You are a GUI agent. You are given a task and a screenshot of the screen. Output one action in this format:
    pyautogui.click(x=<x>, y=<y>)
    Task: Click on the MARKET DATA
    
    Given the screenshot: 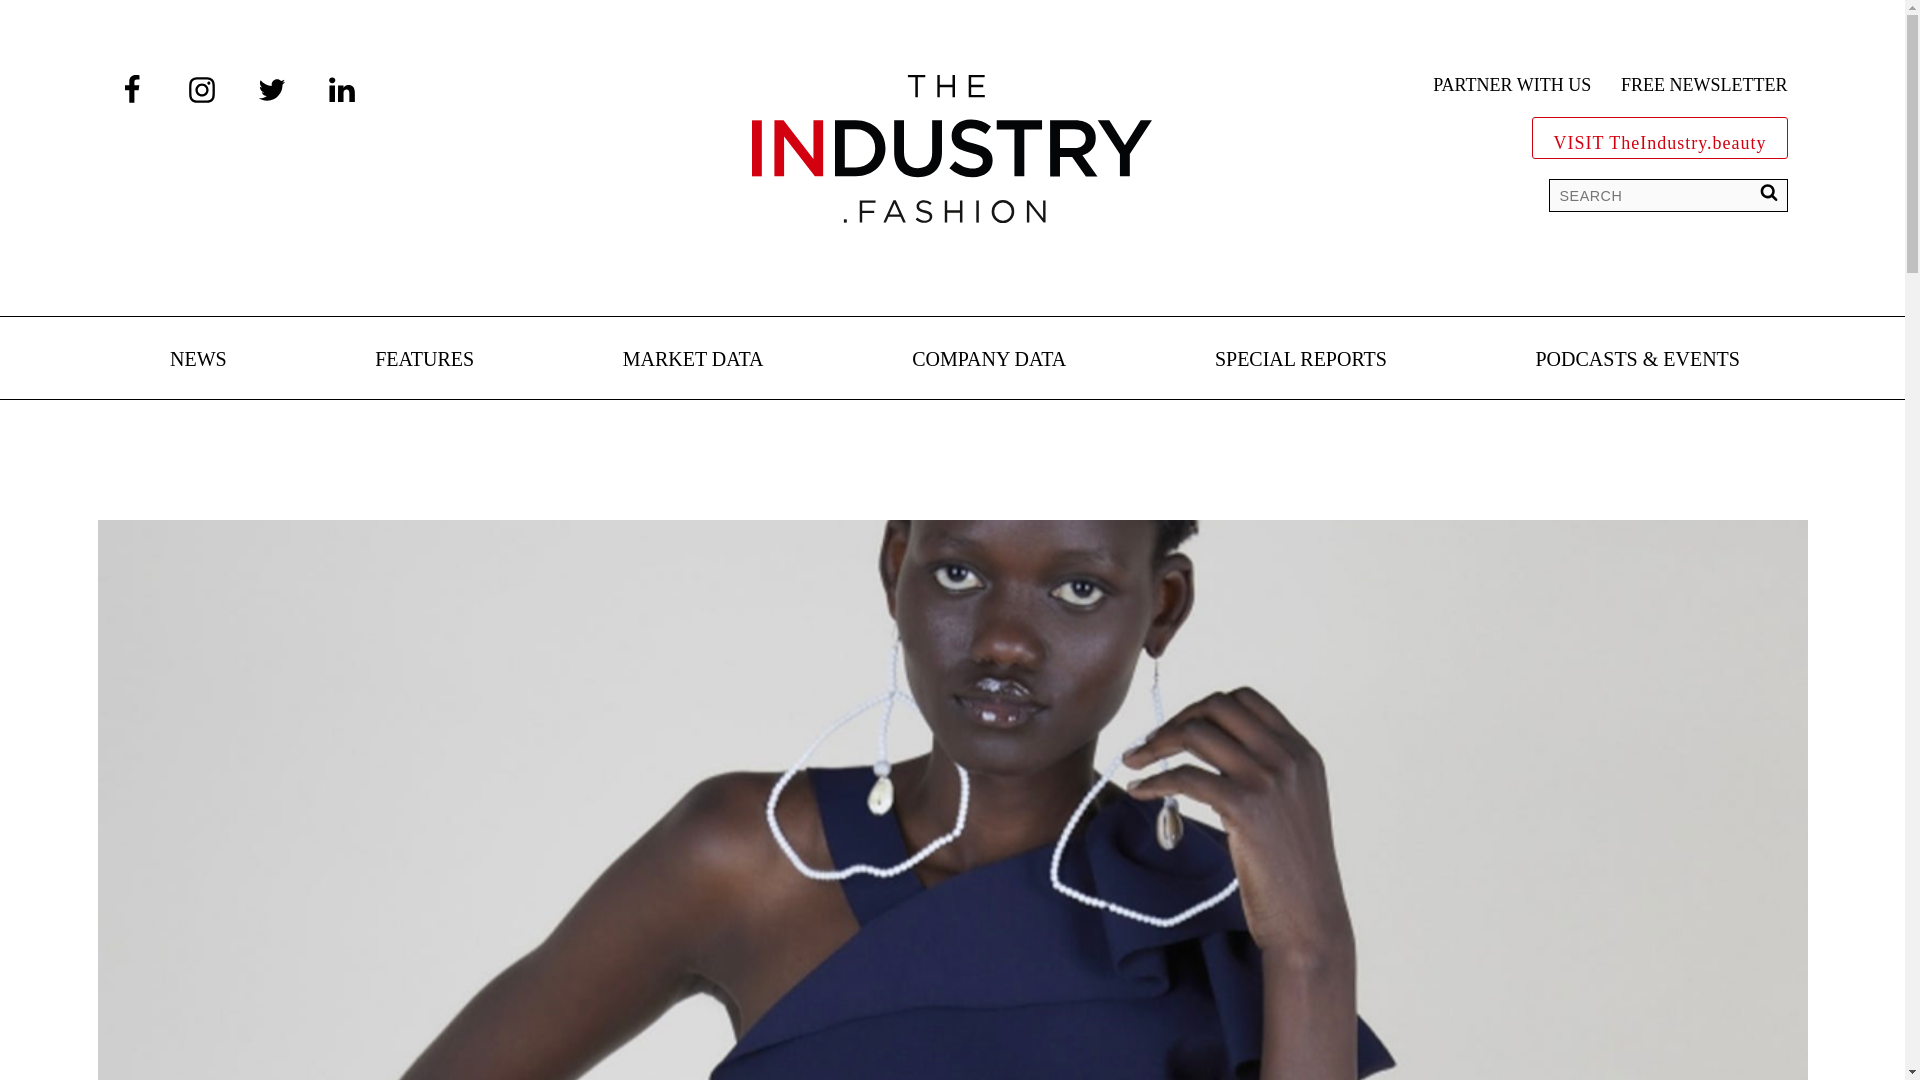 What is the action you would take?
    pyautogui.click(x=693, y=360)
    